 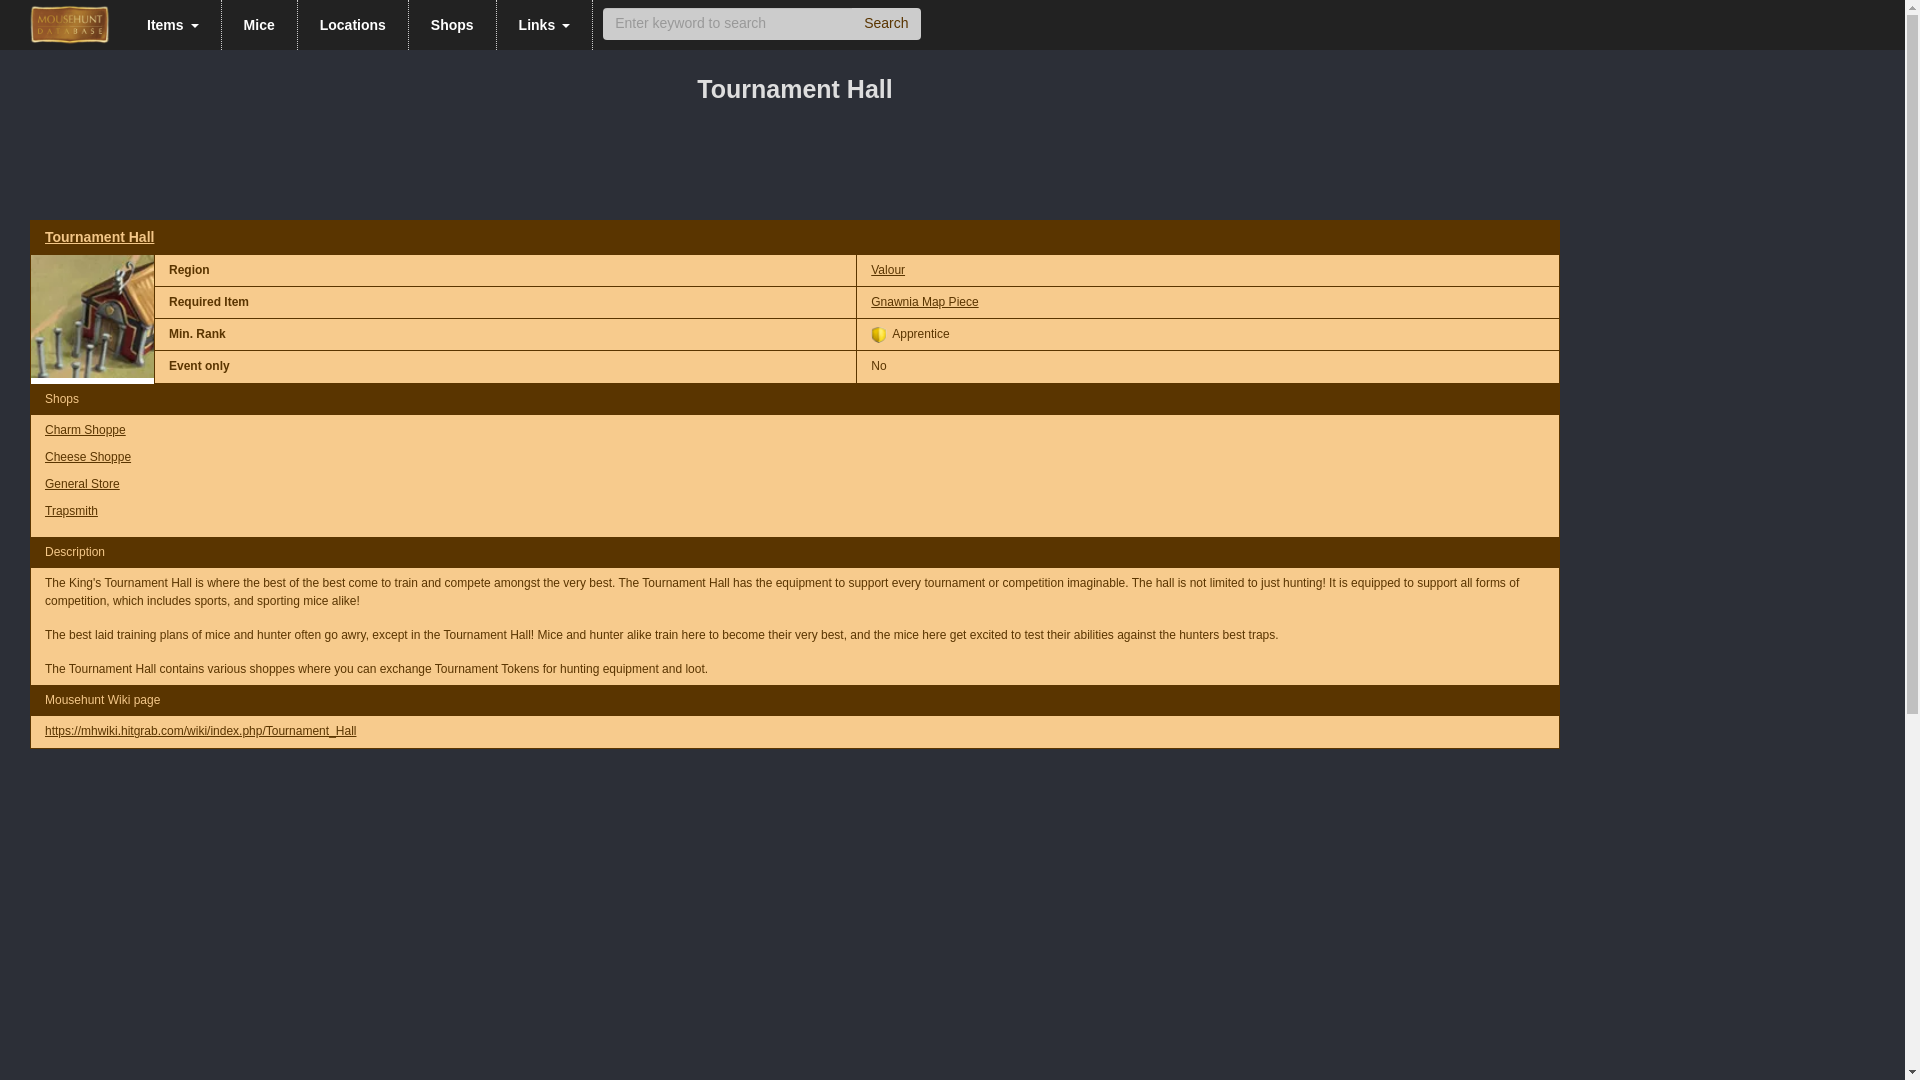 What do you see at coordinates (92, 316) in the screenshot?
I see `Tournament Hall` at bounding box center [92, 316].